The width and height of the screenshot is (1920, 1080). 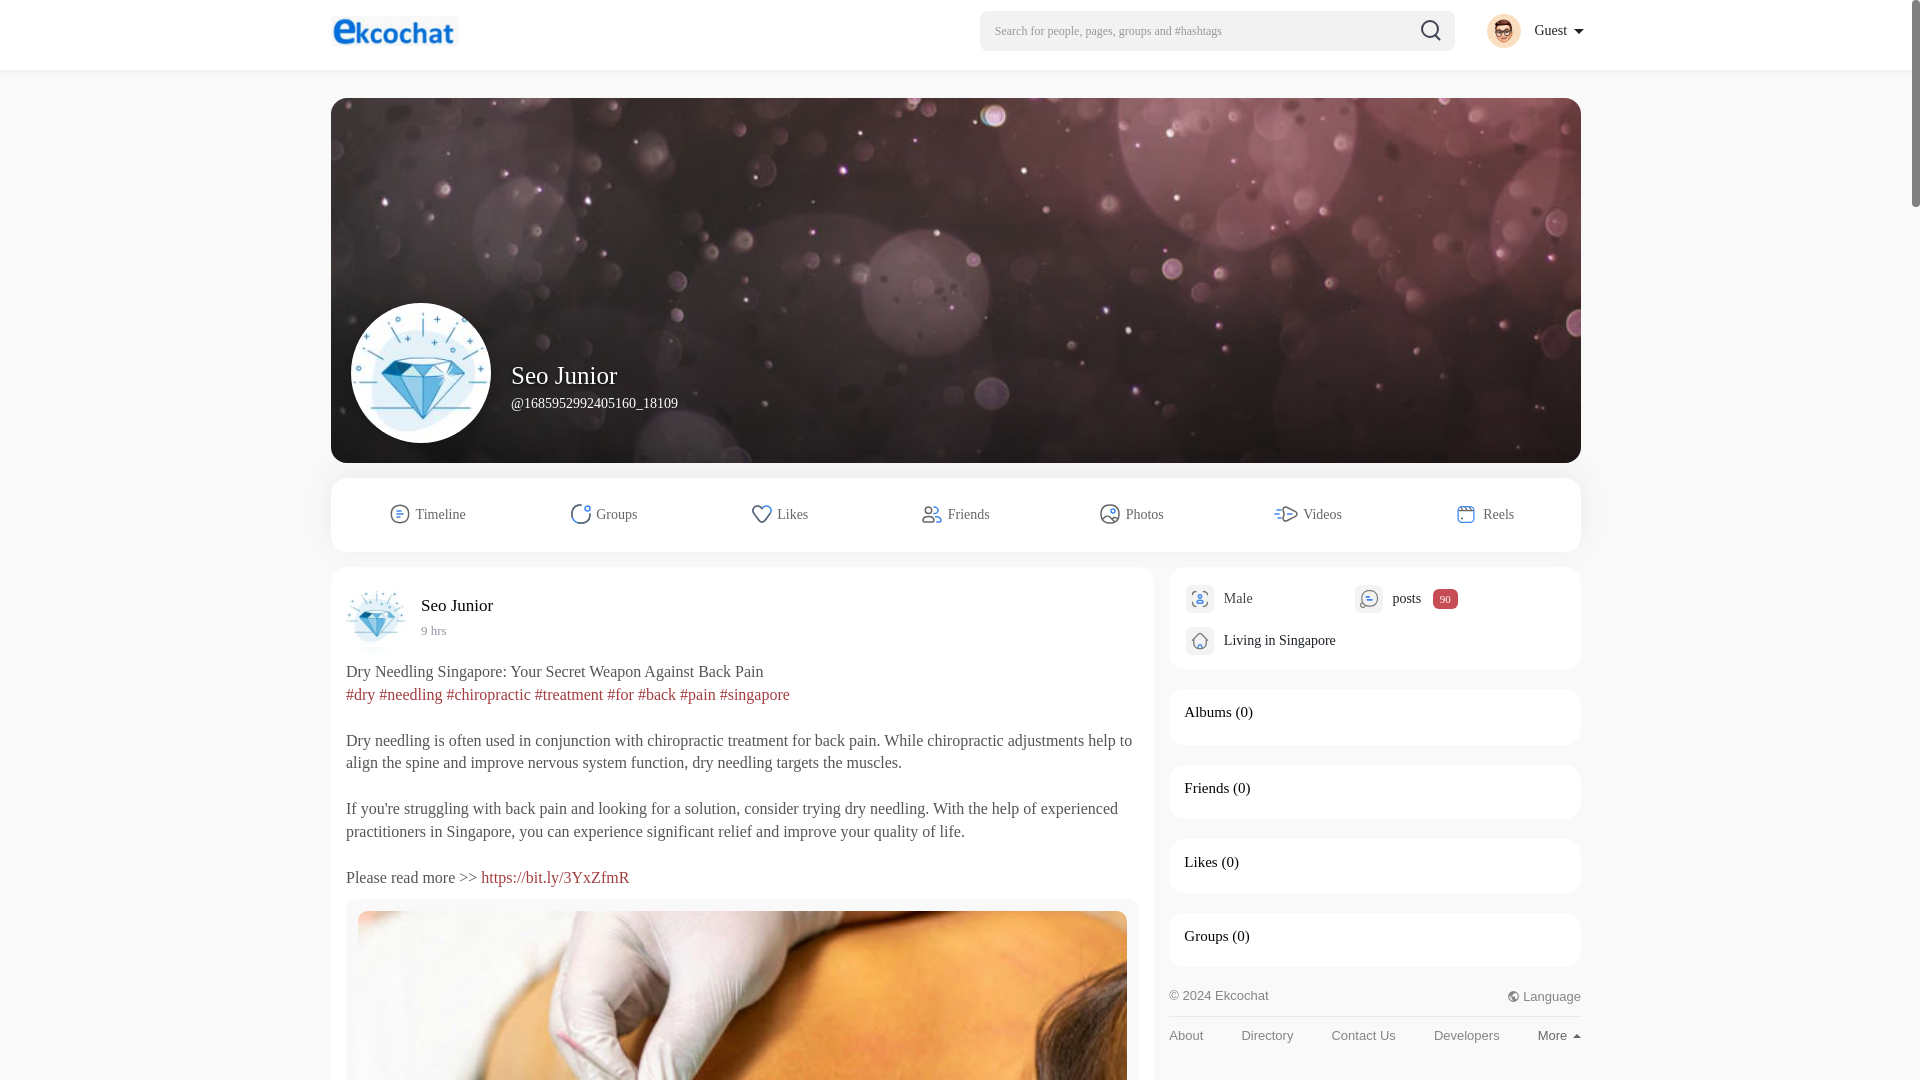 I want to click on 9 hrs, so click(x=434, y=630).